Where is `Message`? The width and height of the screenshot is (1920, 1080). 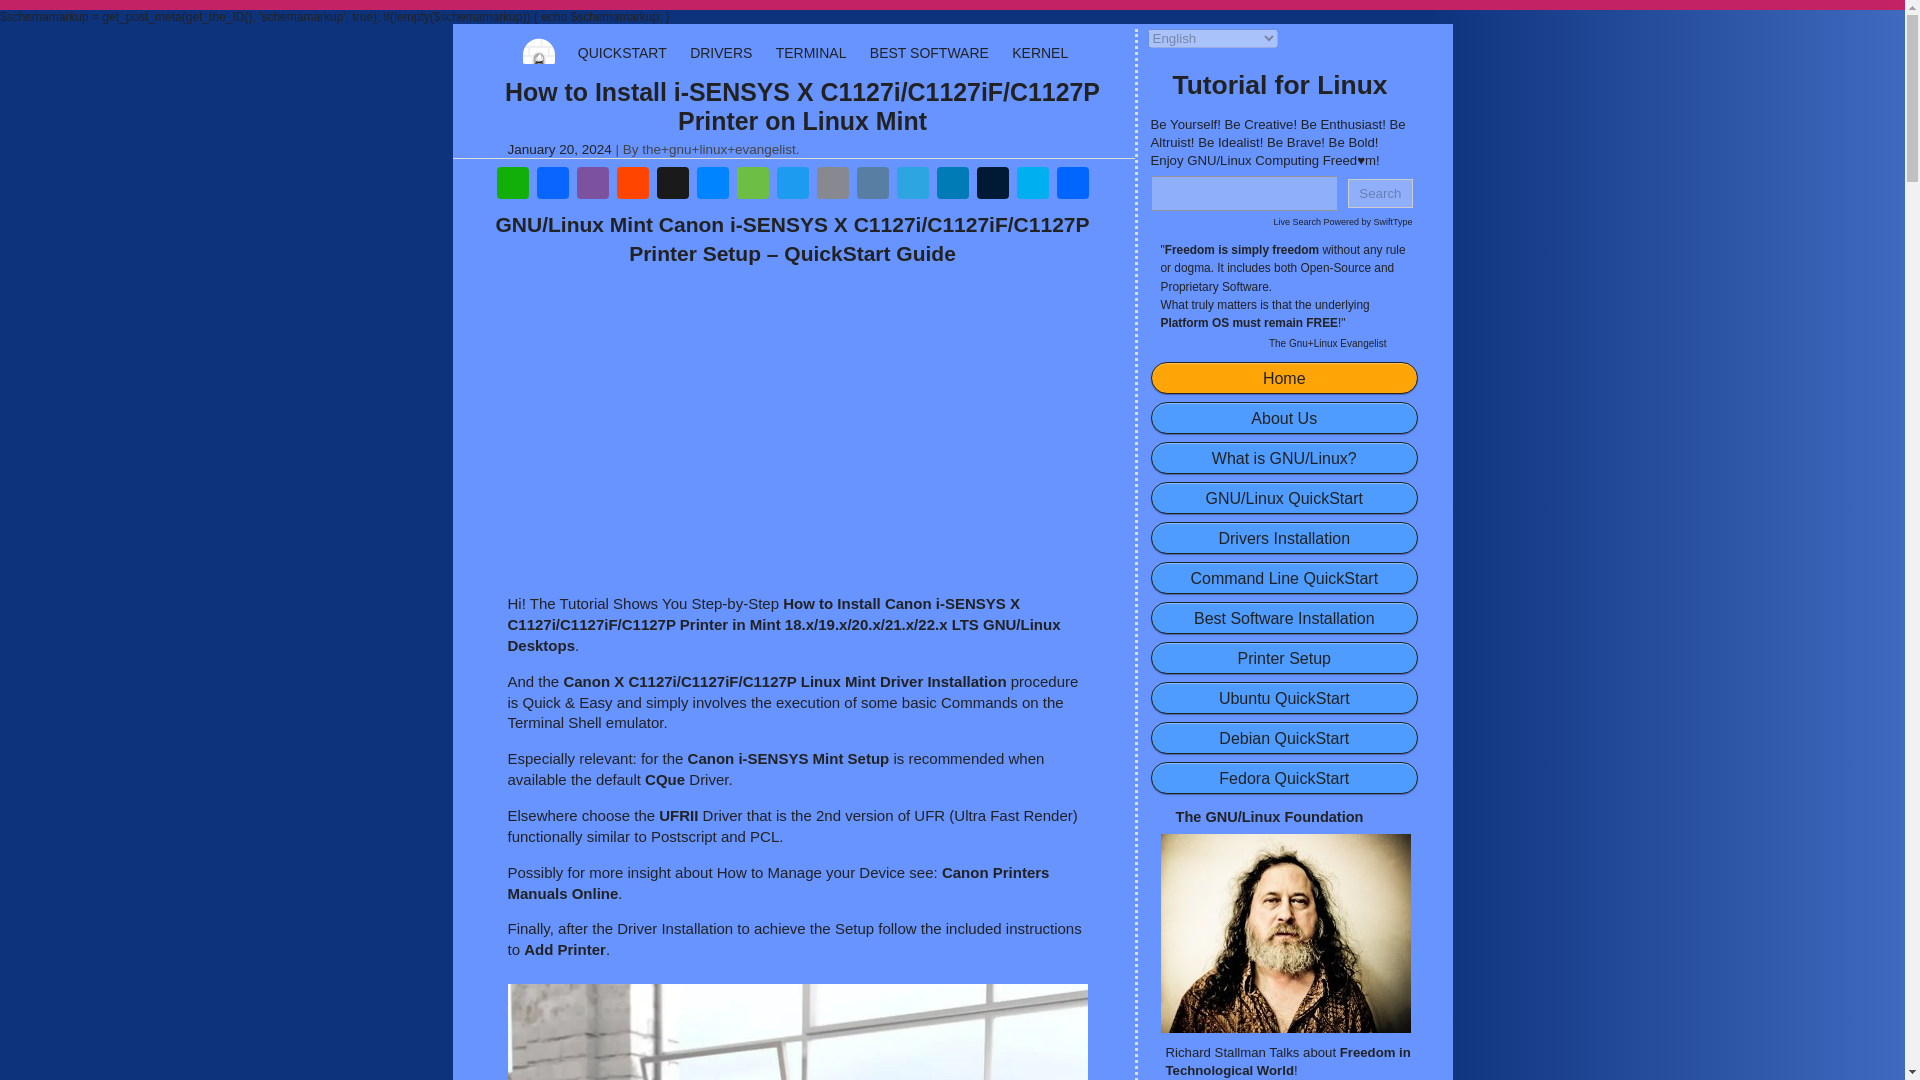
Message is located at coordinates (751, 186).